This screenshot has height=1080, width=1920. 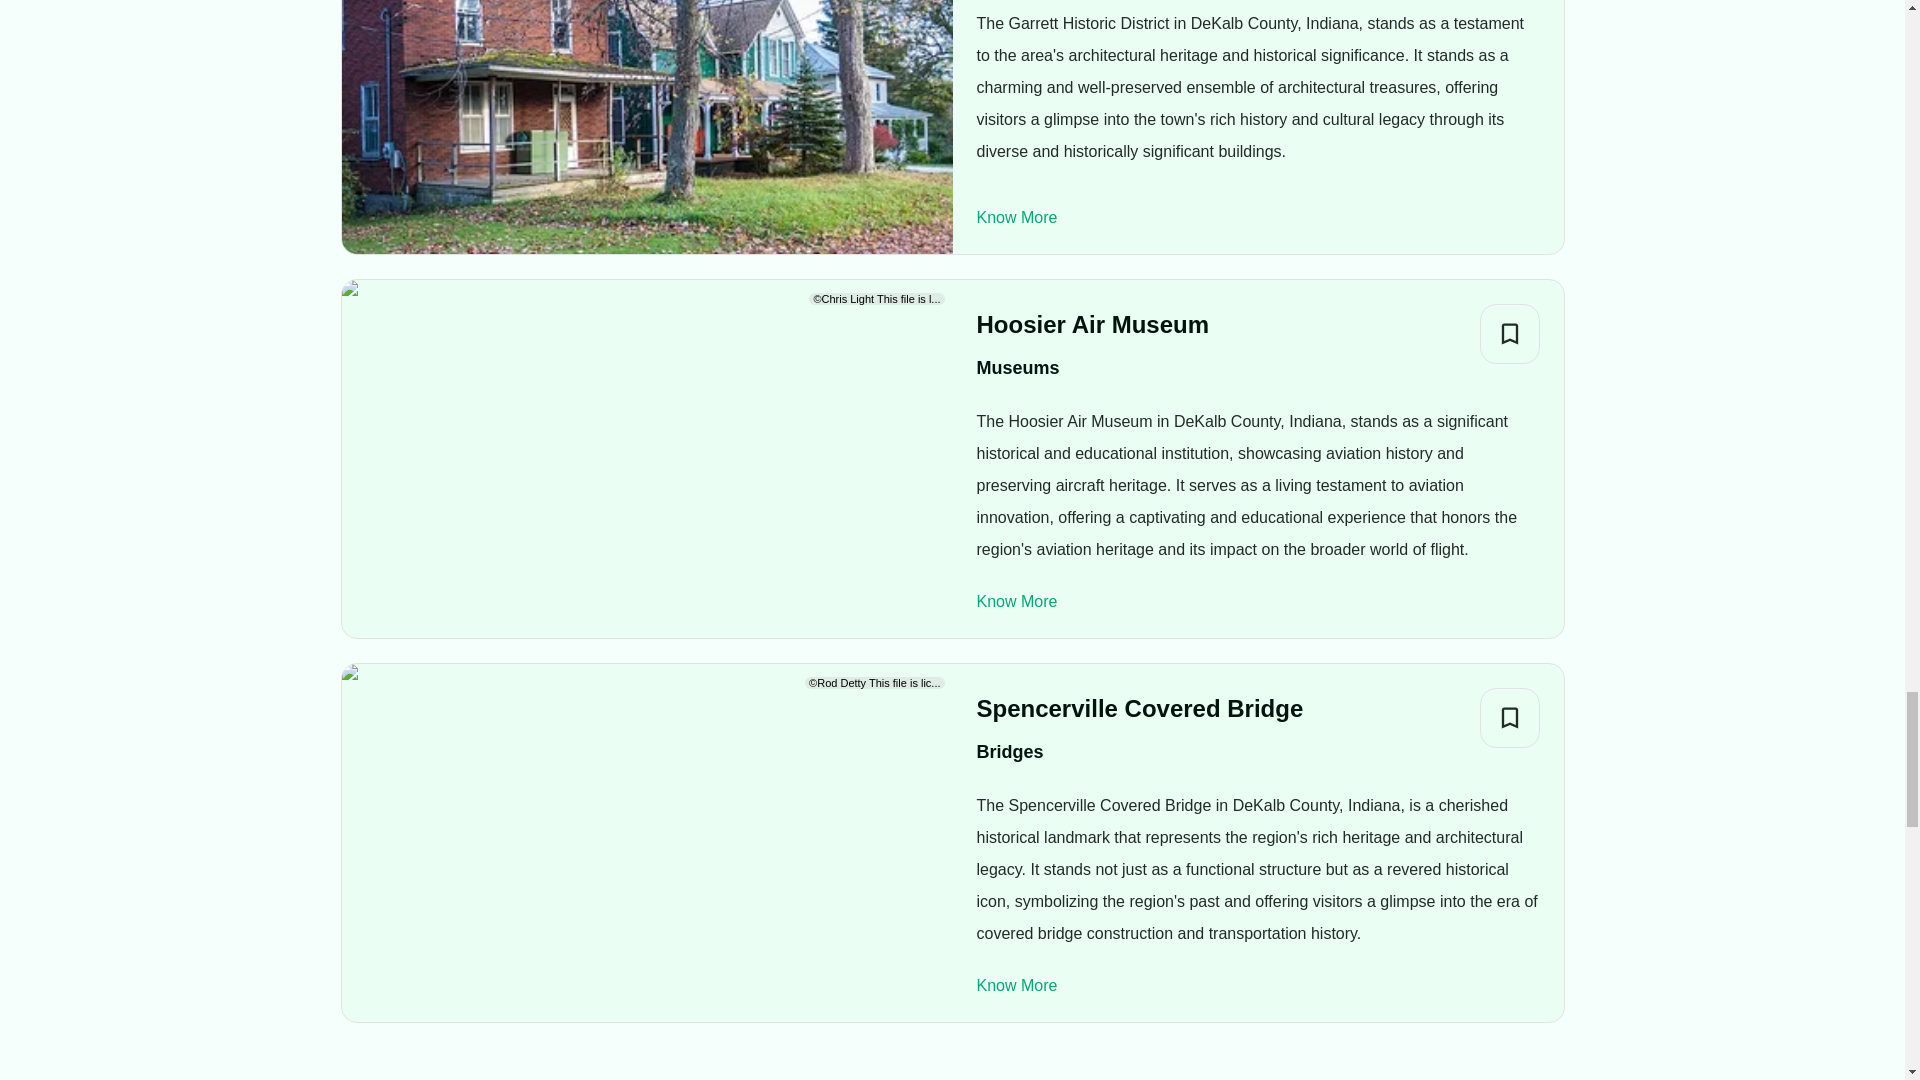 What do you see at coordinates (1510, 718) in the screenshot?
I see `Add to Bucket List` at bounding box center [1510, 718].